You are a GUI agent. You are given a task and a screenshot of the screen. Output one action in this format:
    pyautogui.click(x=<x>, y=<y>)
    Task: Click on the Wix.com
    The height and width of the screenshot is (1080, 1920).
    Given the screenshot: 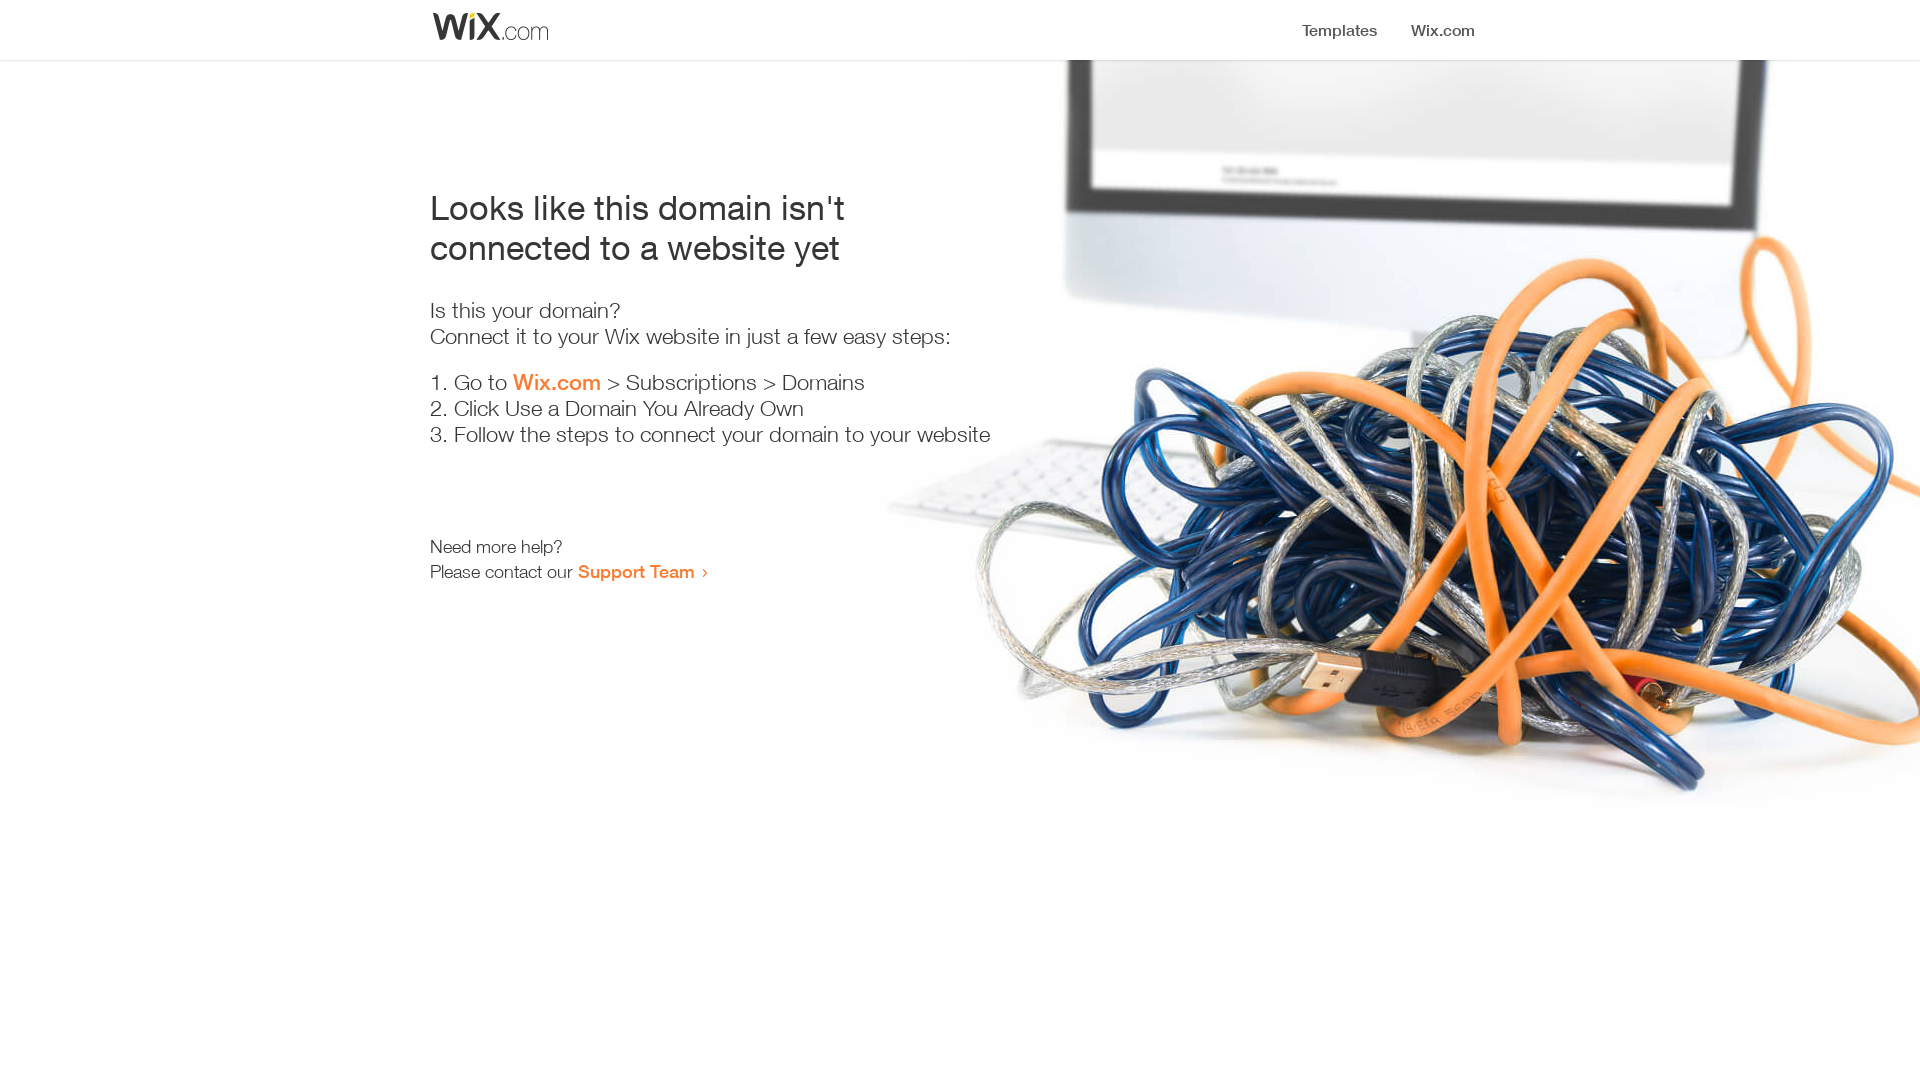 What is the action you would take?
    pyautogui.click(x=557, y=382)
    